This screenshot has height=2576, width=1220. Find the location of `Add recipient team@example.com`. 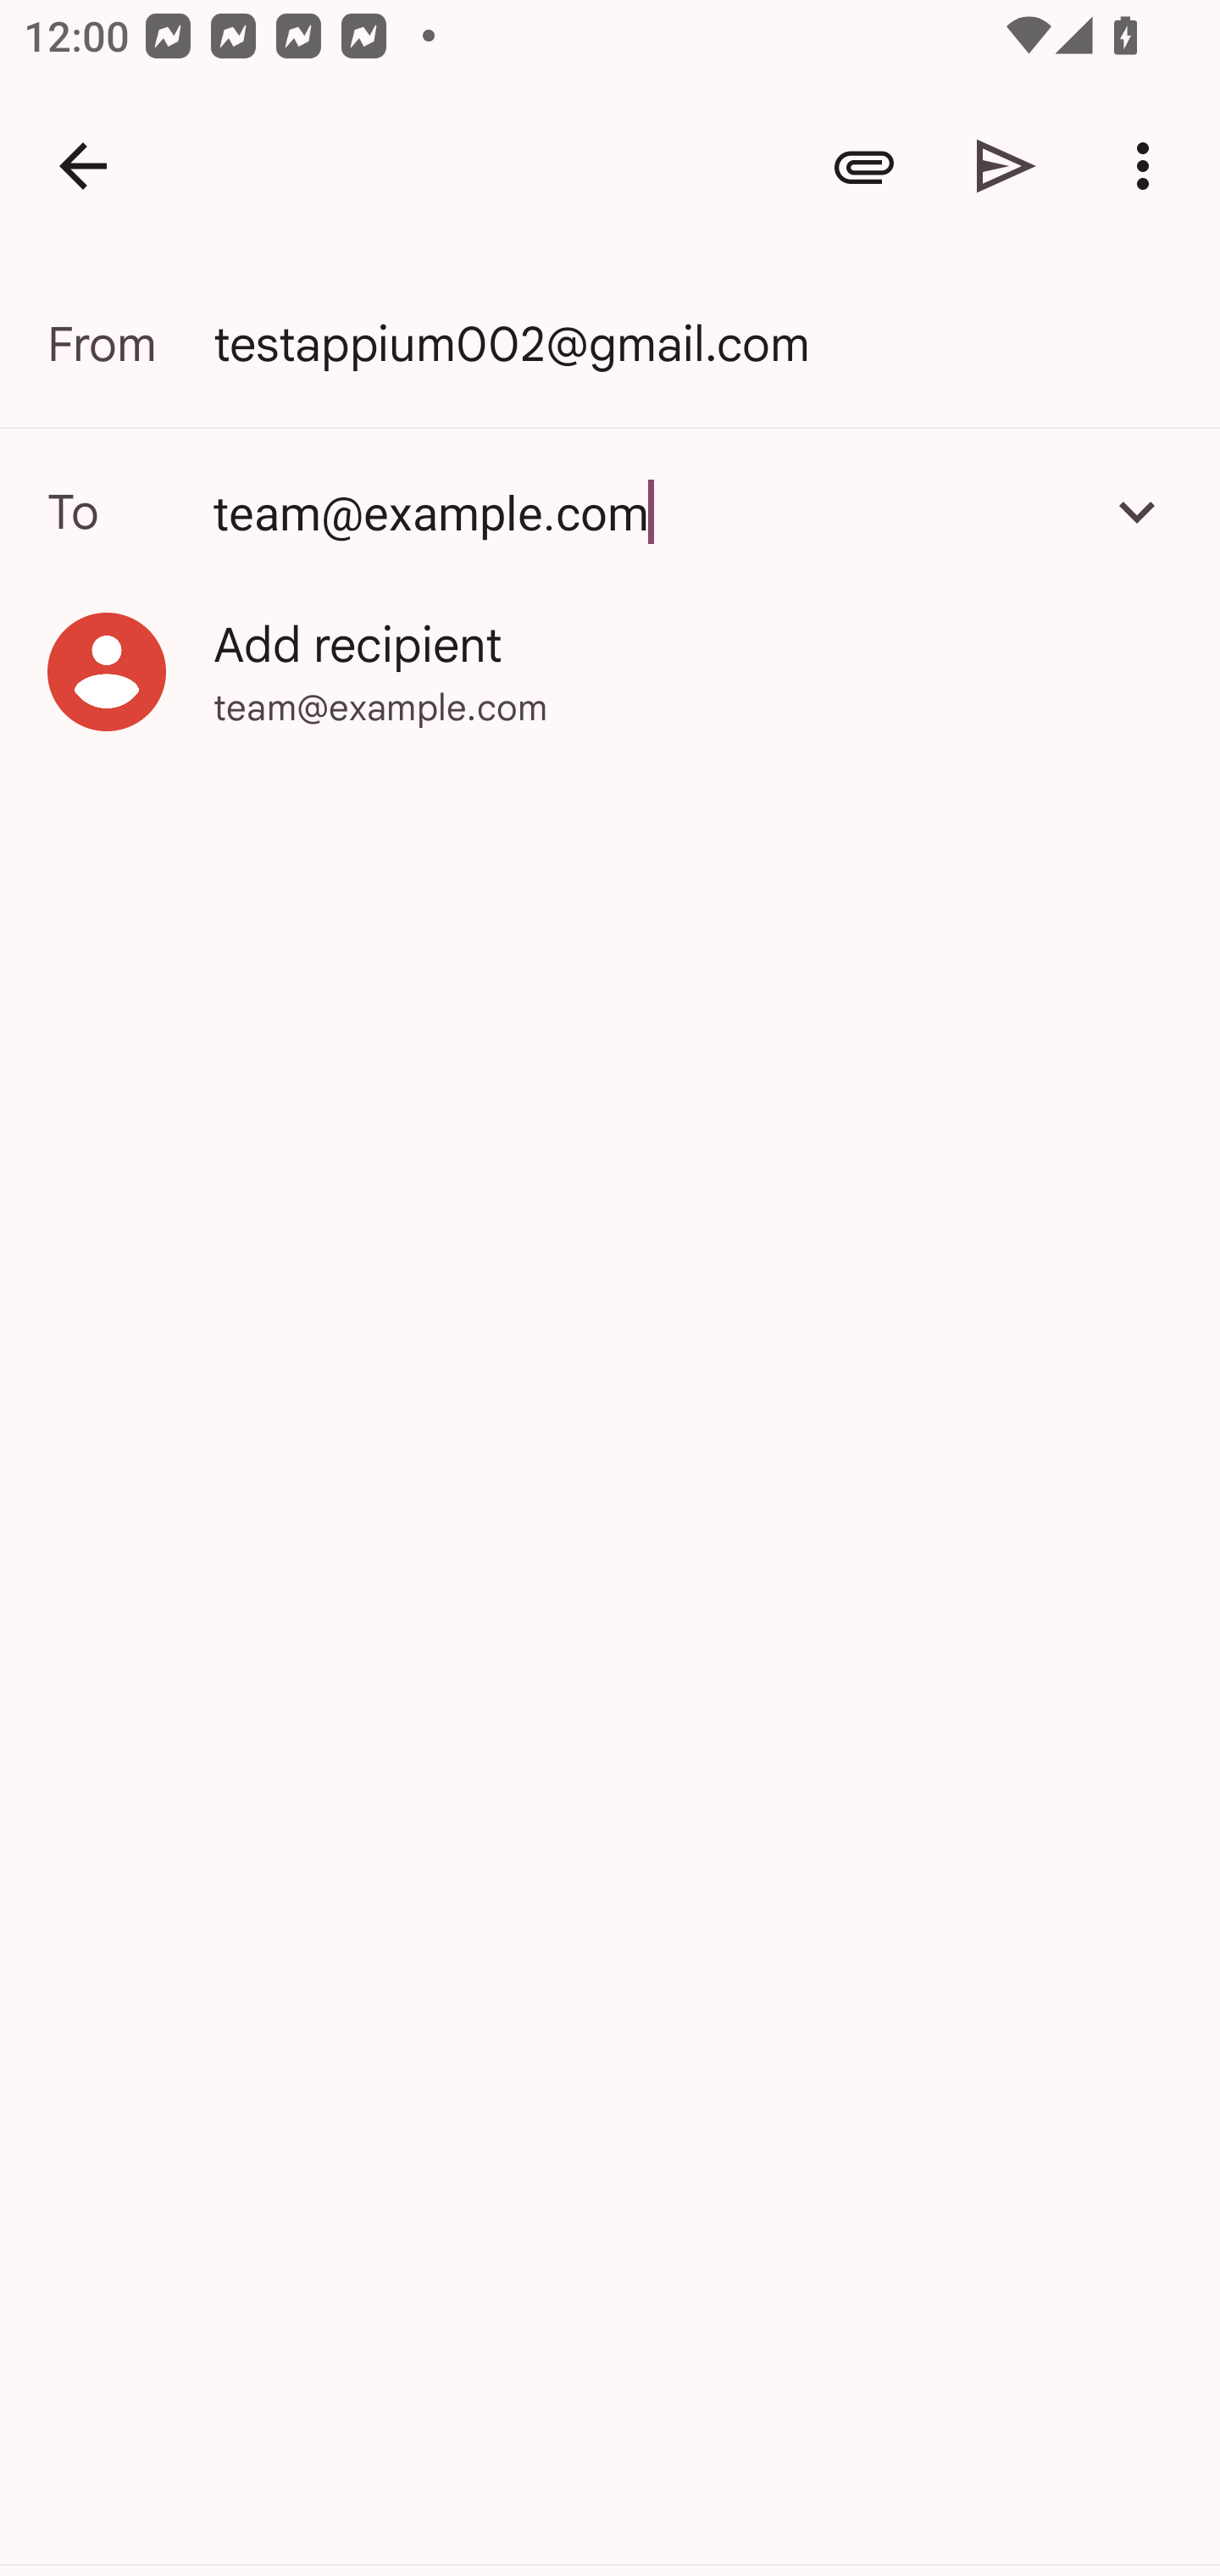

Add recipient team@example.com is located at coordinates (610, 671).